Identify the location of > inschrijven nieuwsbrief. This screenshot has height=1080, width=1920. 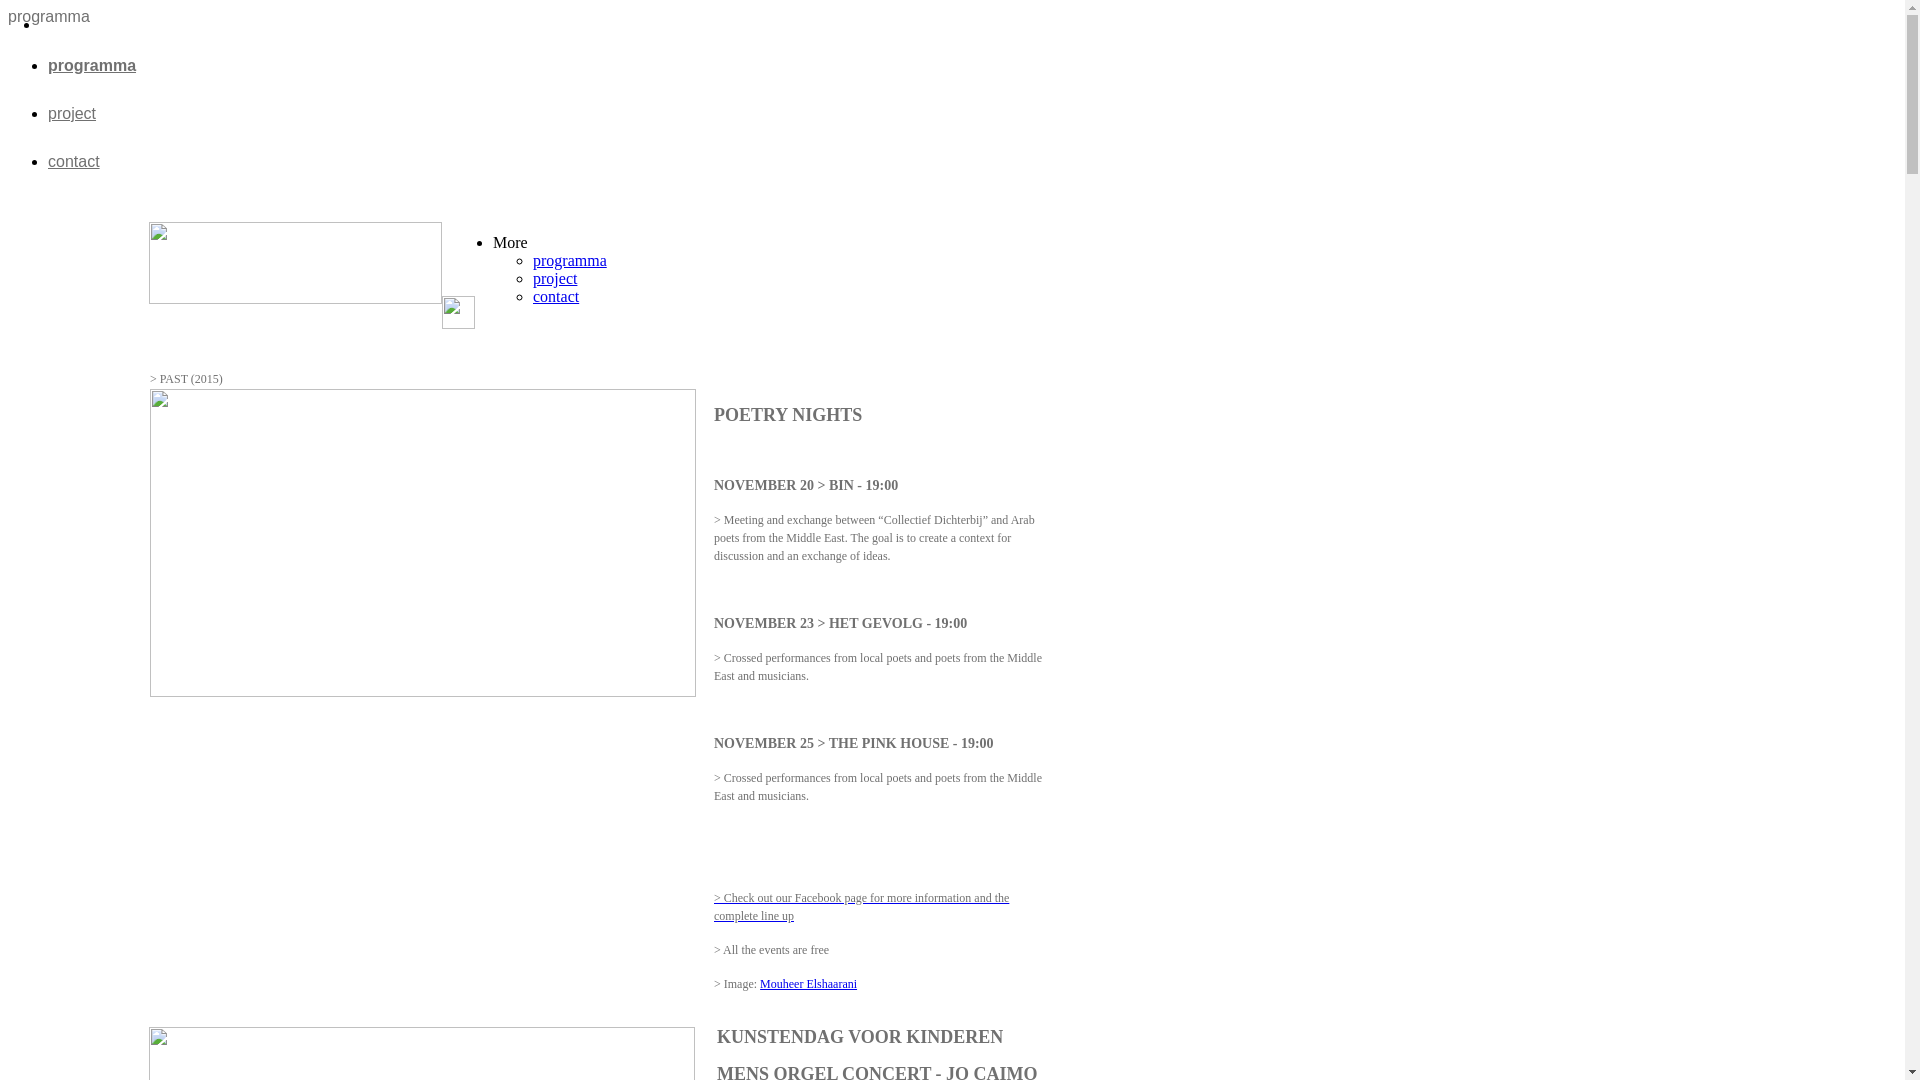
(942, 354).